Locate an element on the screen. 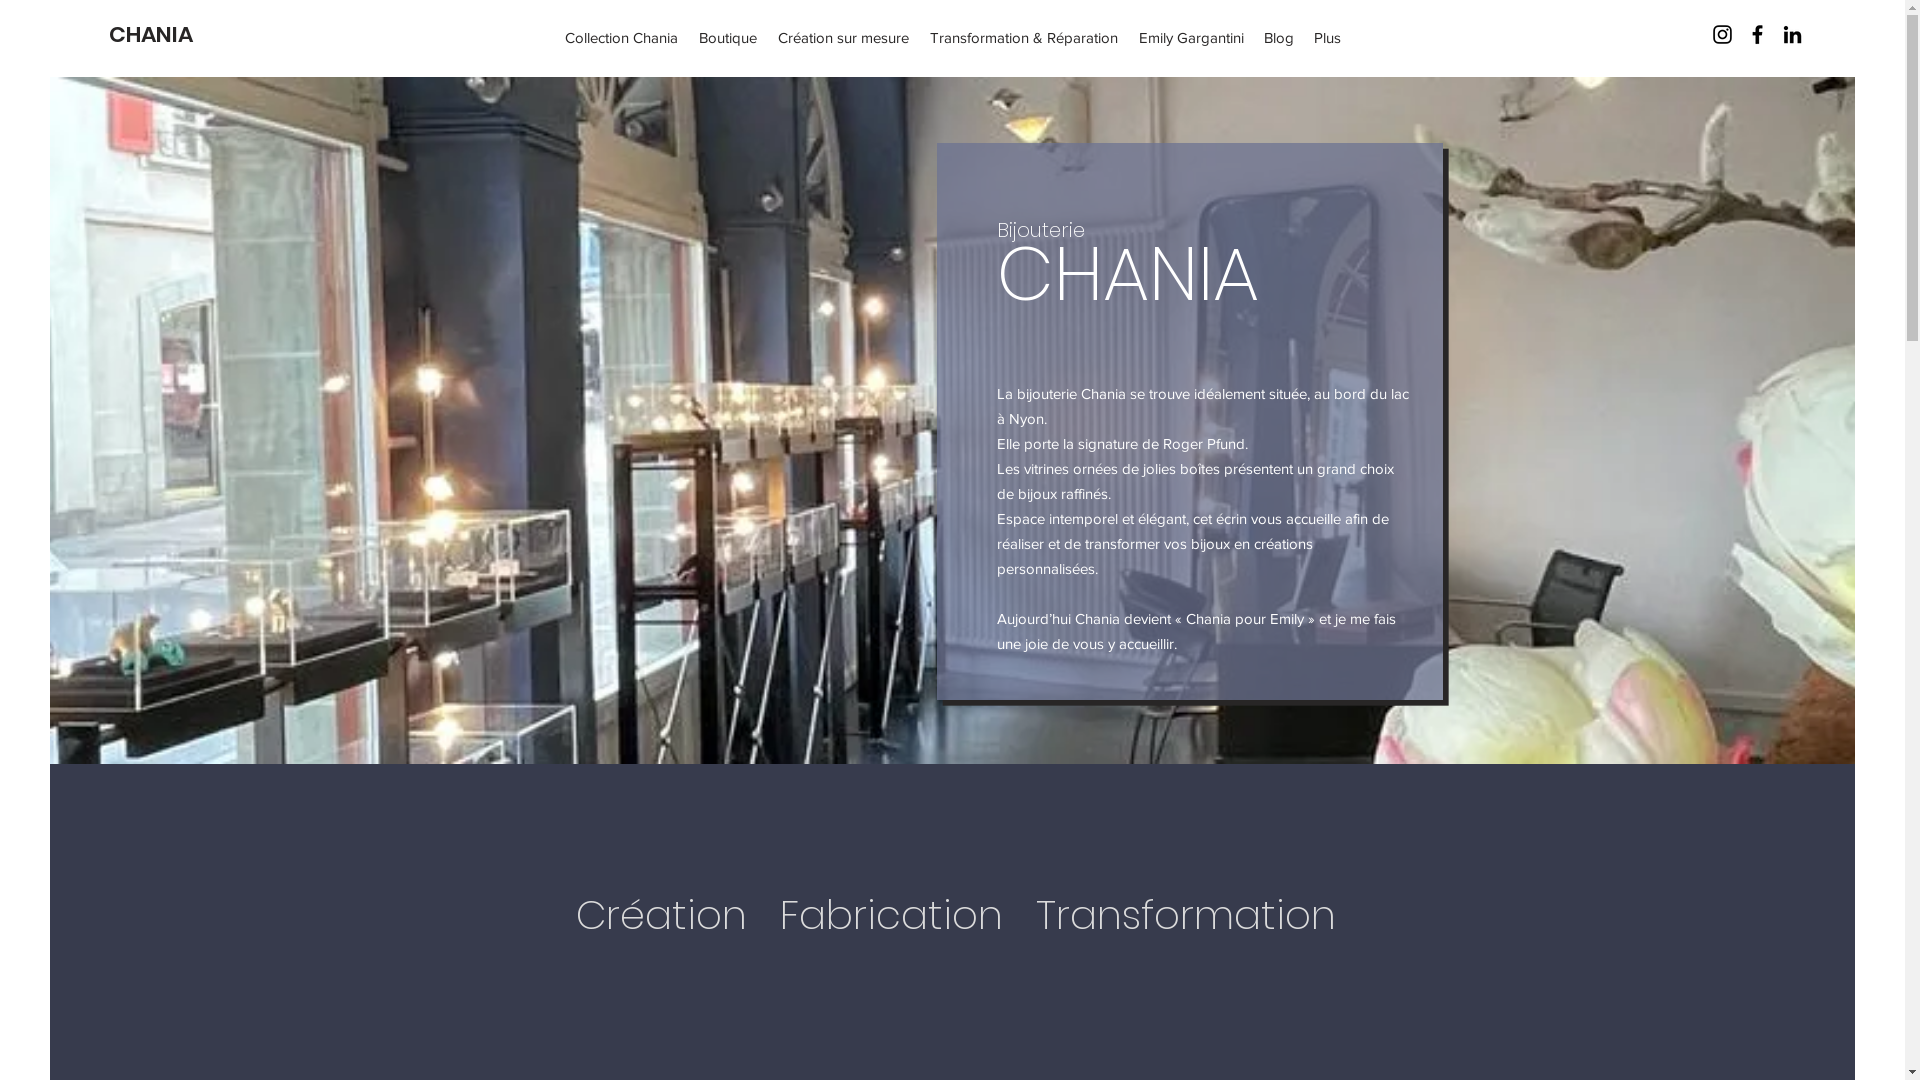 The width and height of the screenshot is (1920, 1080). Blog is located at coordinates (1279, 38).